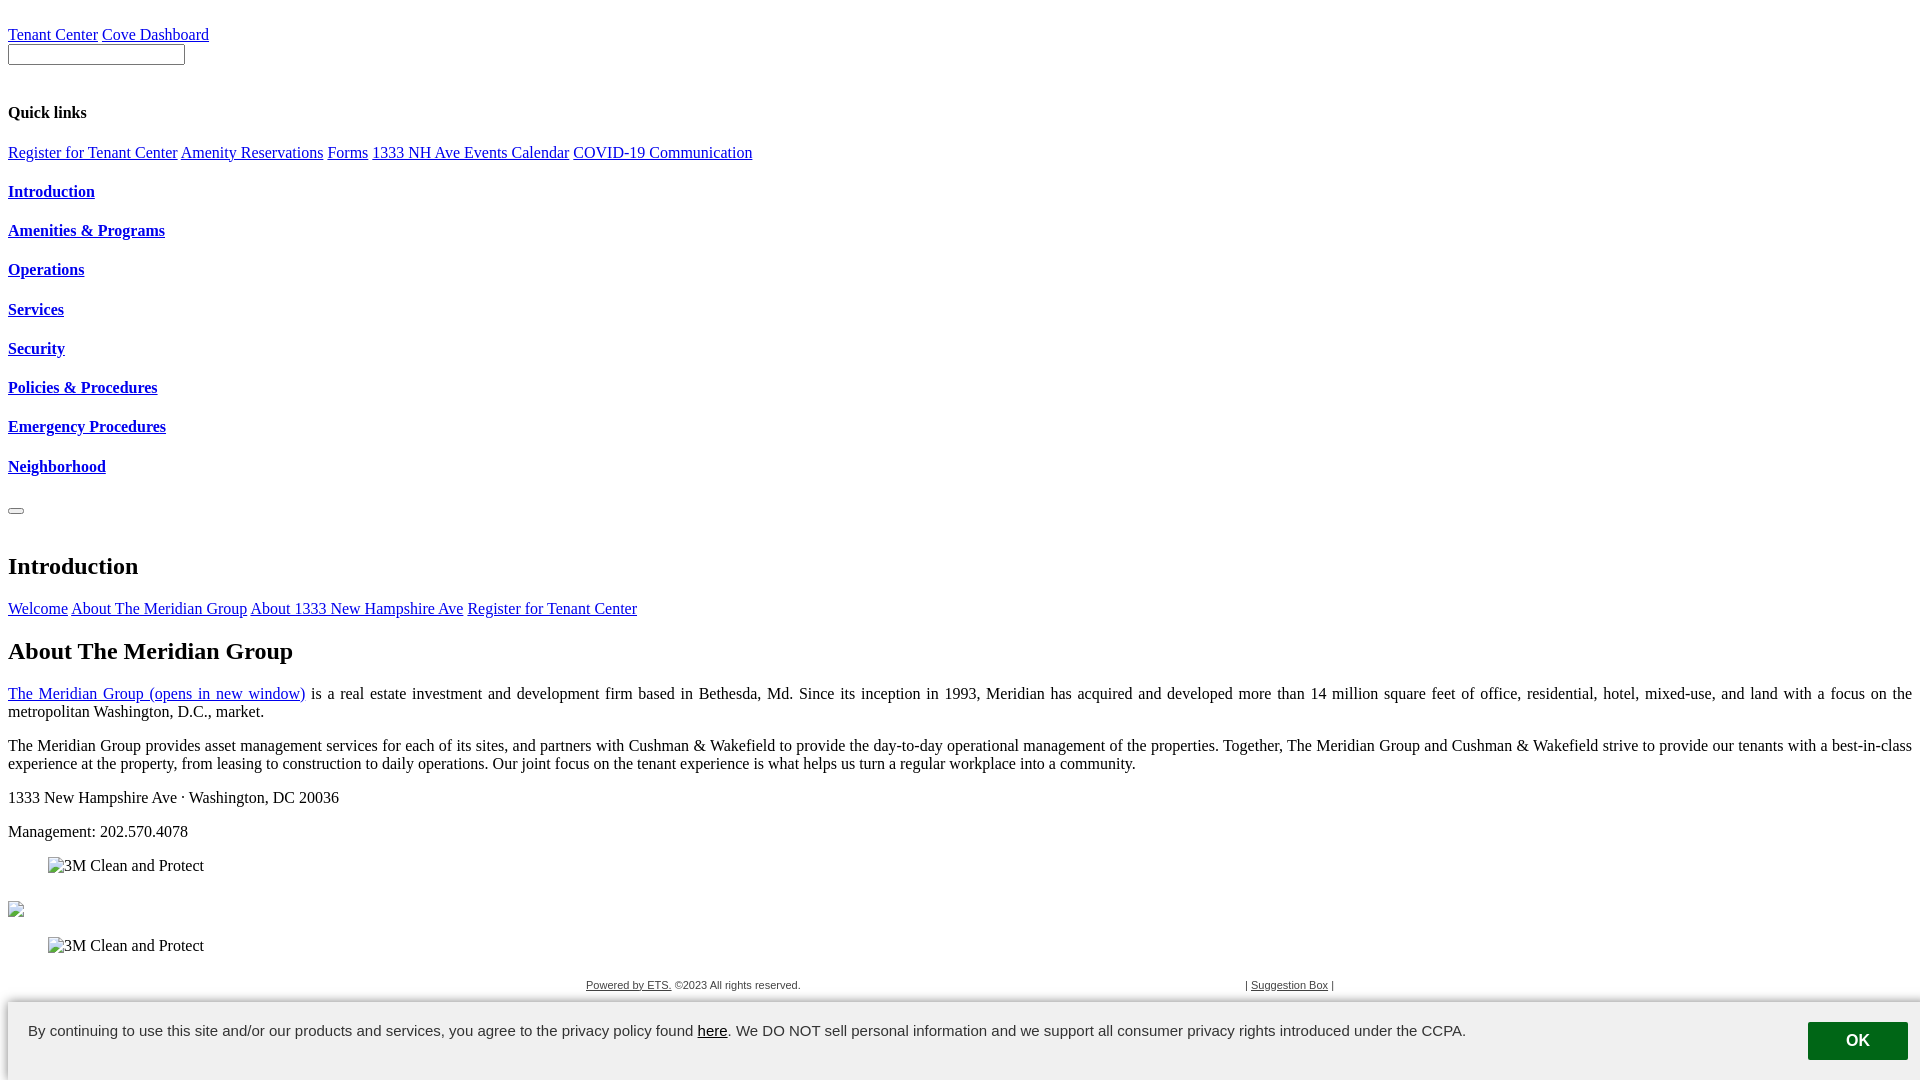  What do you see at coordinates (156, 694) in the screenshot?
I see `The Meridian Group (opens in new window)` at bounding box center [156, 694].